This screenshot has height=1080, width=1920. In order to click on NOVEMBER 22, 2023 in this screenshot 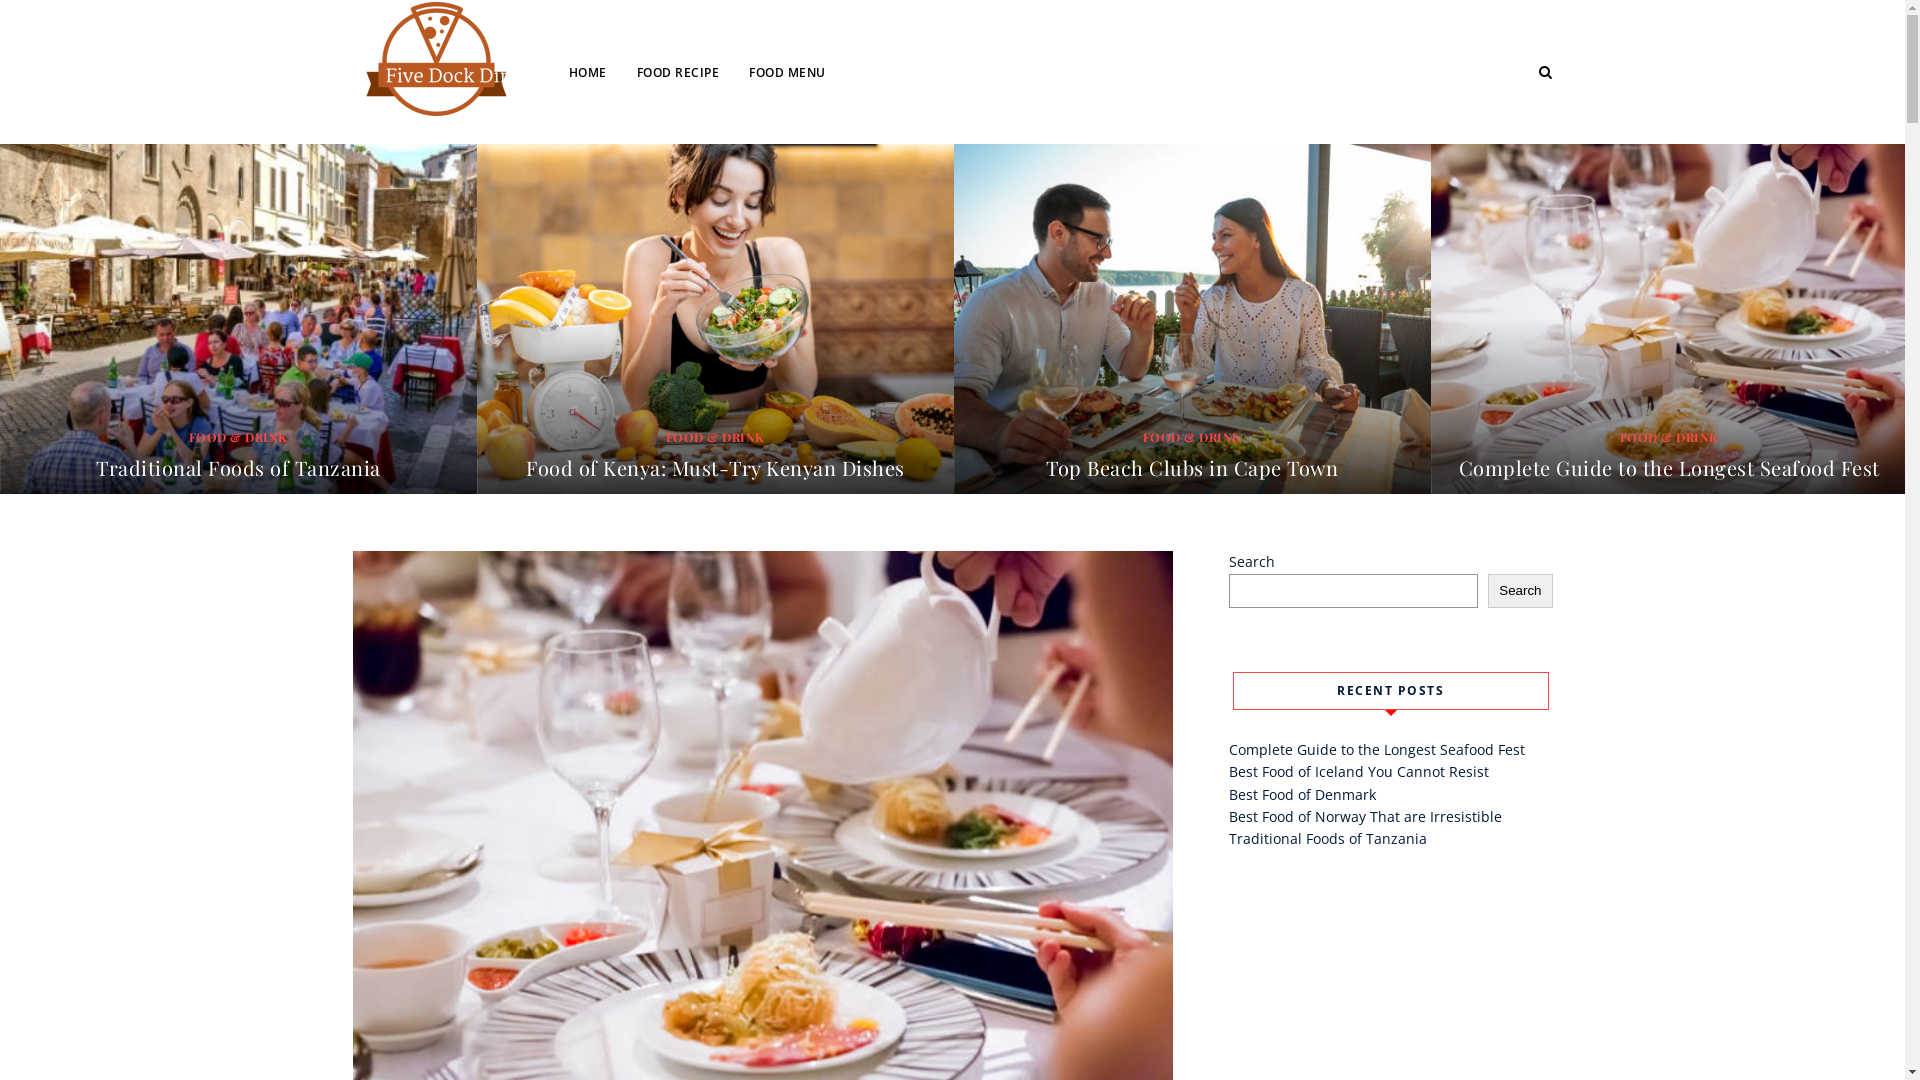, I will do `click(1648, 500)`.